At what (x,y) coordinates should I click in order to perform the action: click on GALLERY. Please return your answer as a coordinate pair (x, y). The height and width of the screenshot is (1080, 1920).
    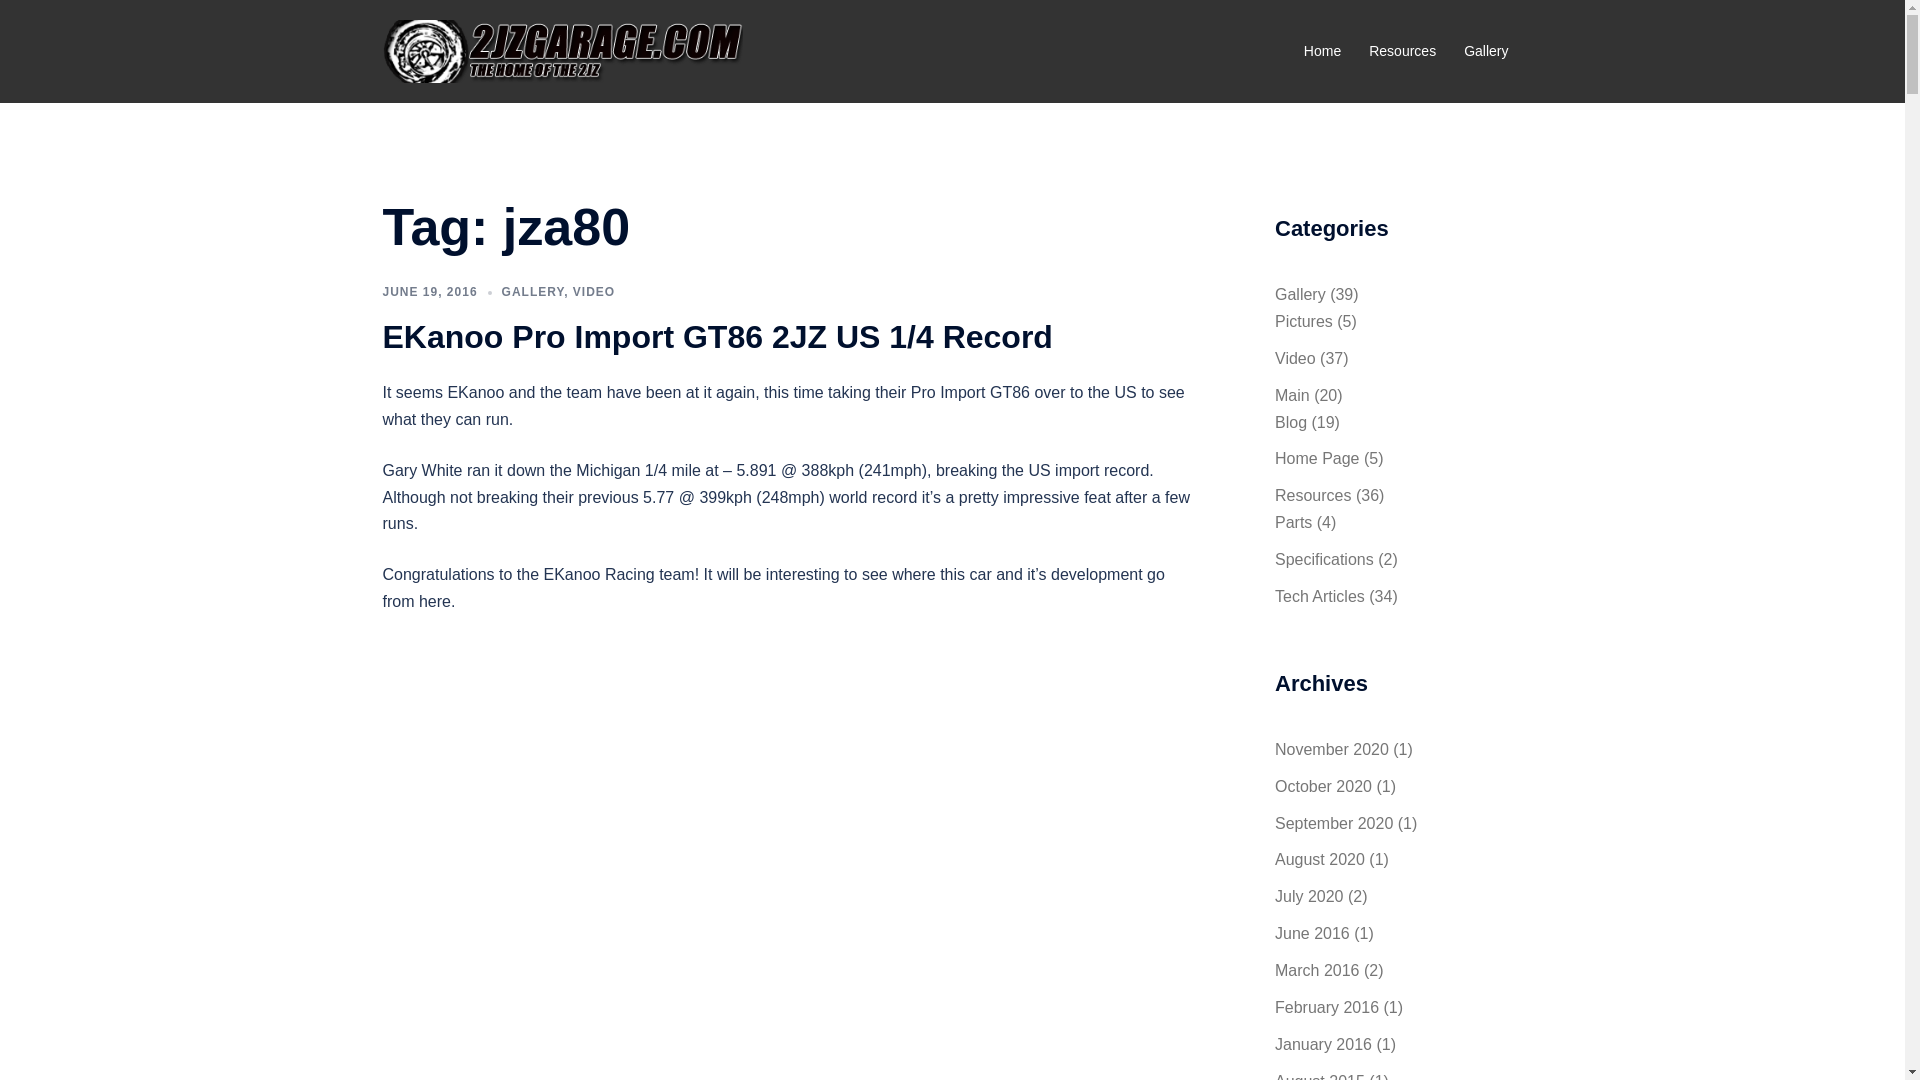
    Looking at the image, I should click on (534, 292).